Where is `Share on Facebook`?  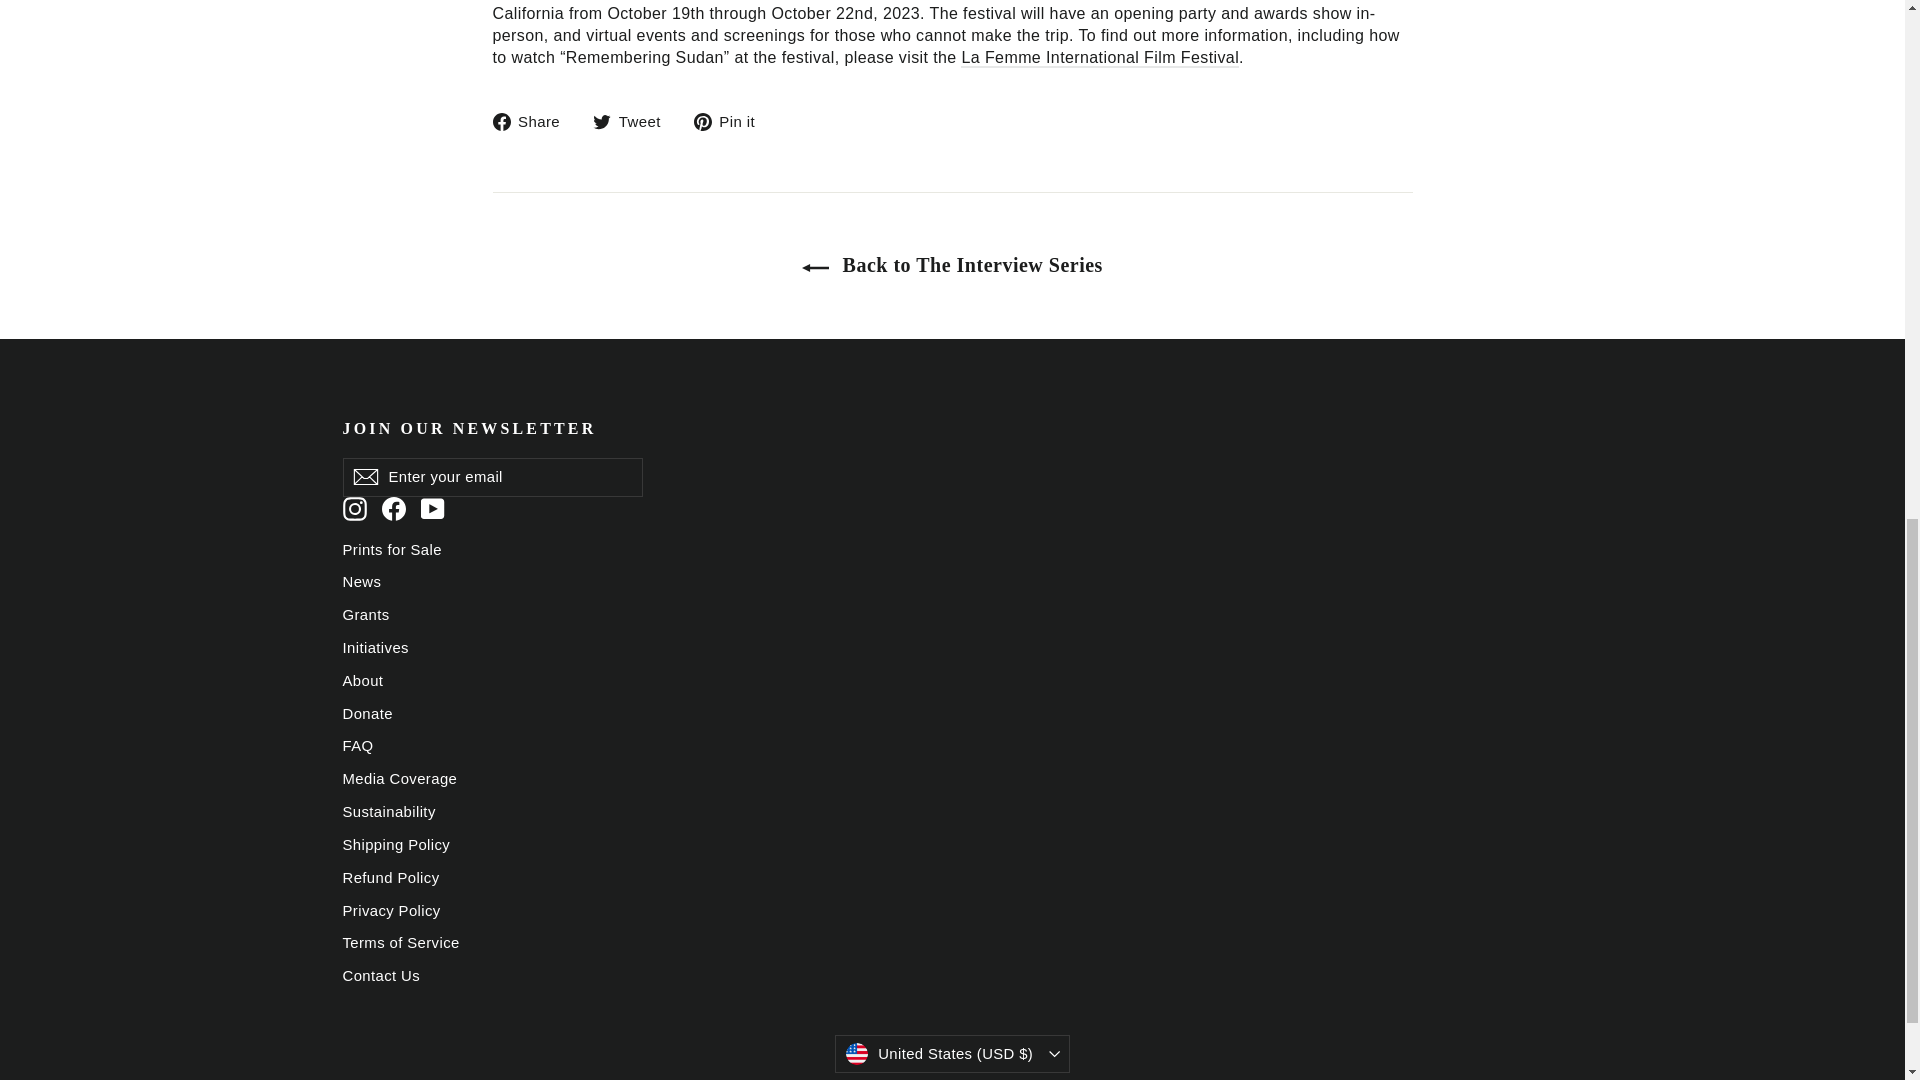
Share on Facebook is located at coordinates (532, 121).